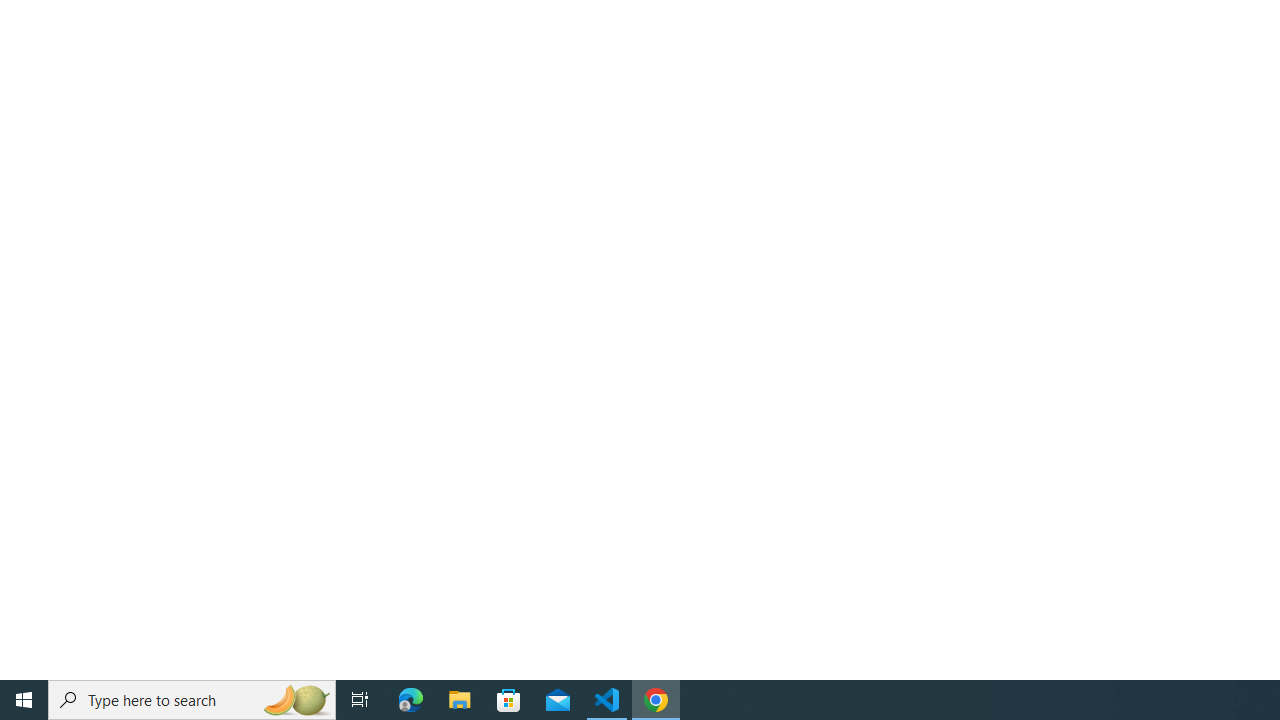 The width and height of the screenshot is (1280, 720). I want to click on File Explorer, so click(460, 700).